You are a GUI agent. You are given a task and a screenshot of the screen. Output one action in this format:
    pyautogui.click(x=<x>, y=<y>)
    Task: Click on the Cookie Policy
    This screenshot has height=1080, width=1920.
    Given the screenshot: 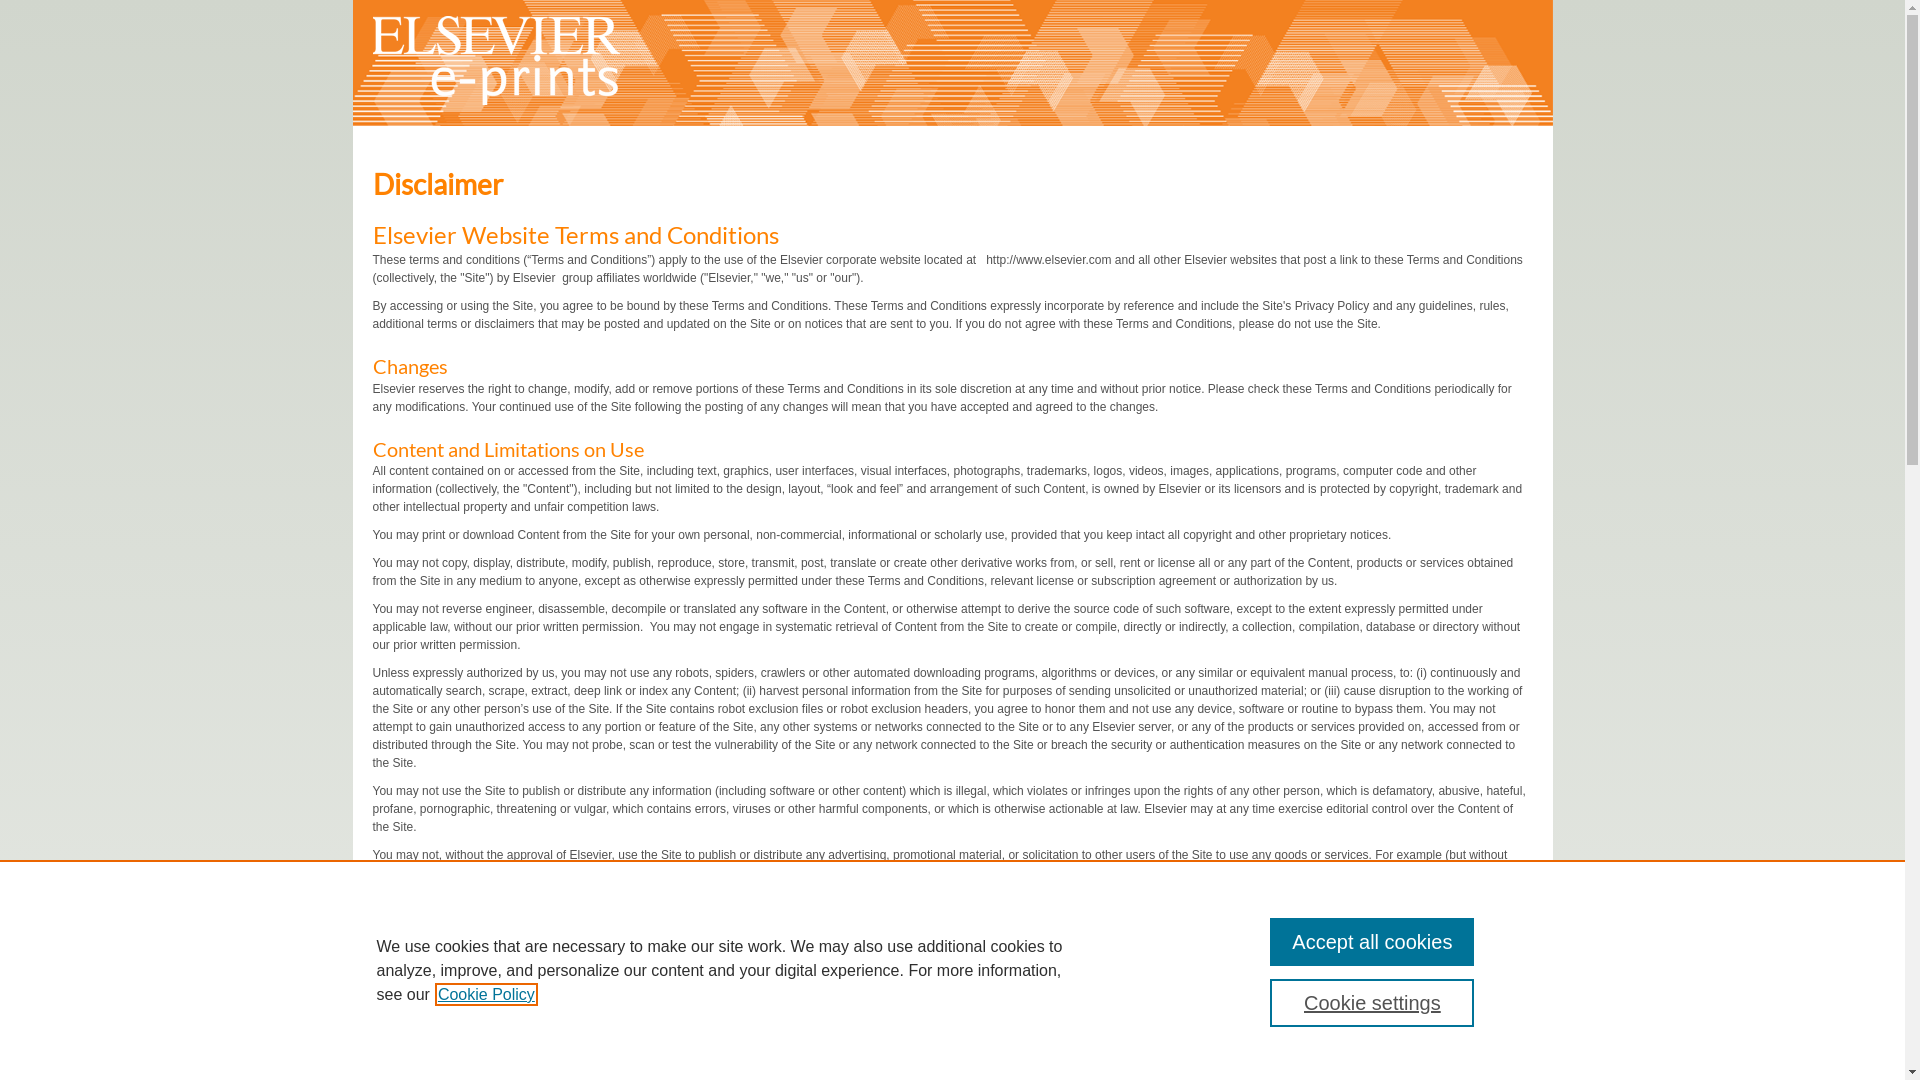 What is the action you would take?
    pyautogui.click(x=486, y=994)
    